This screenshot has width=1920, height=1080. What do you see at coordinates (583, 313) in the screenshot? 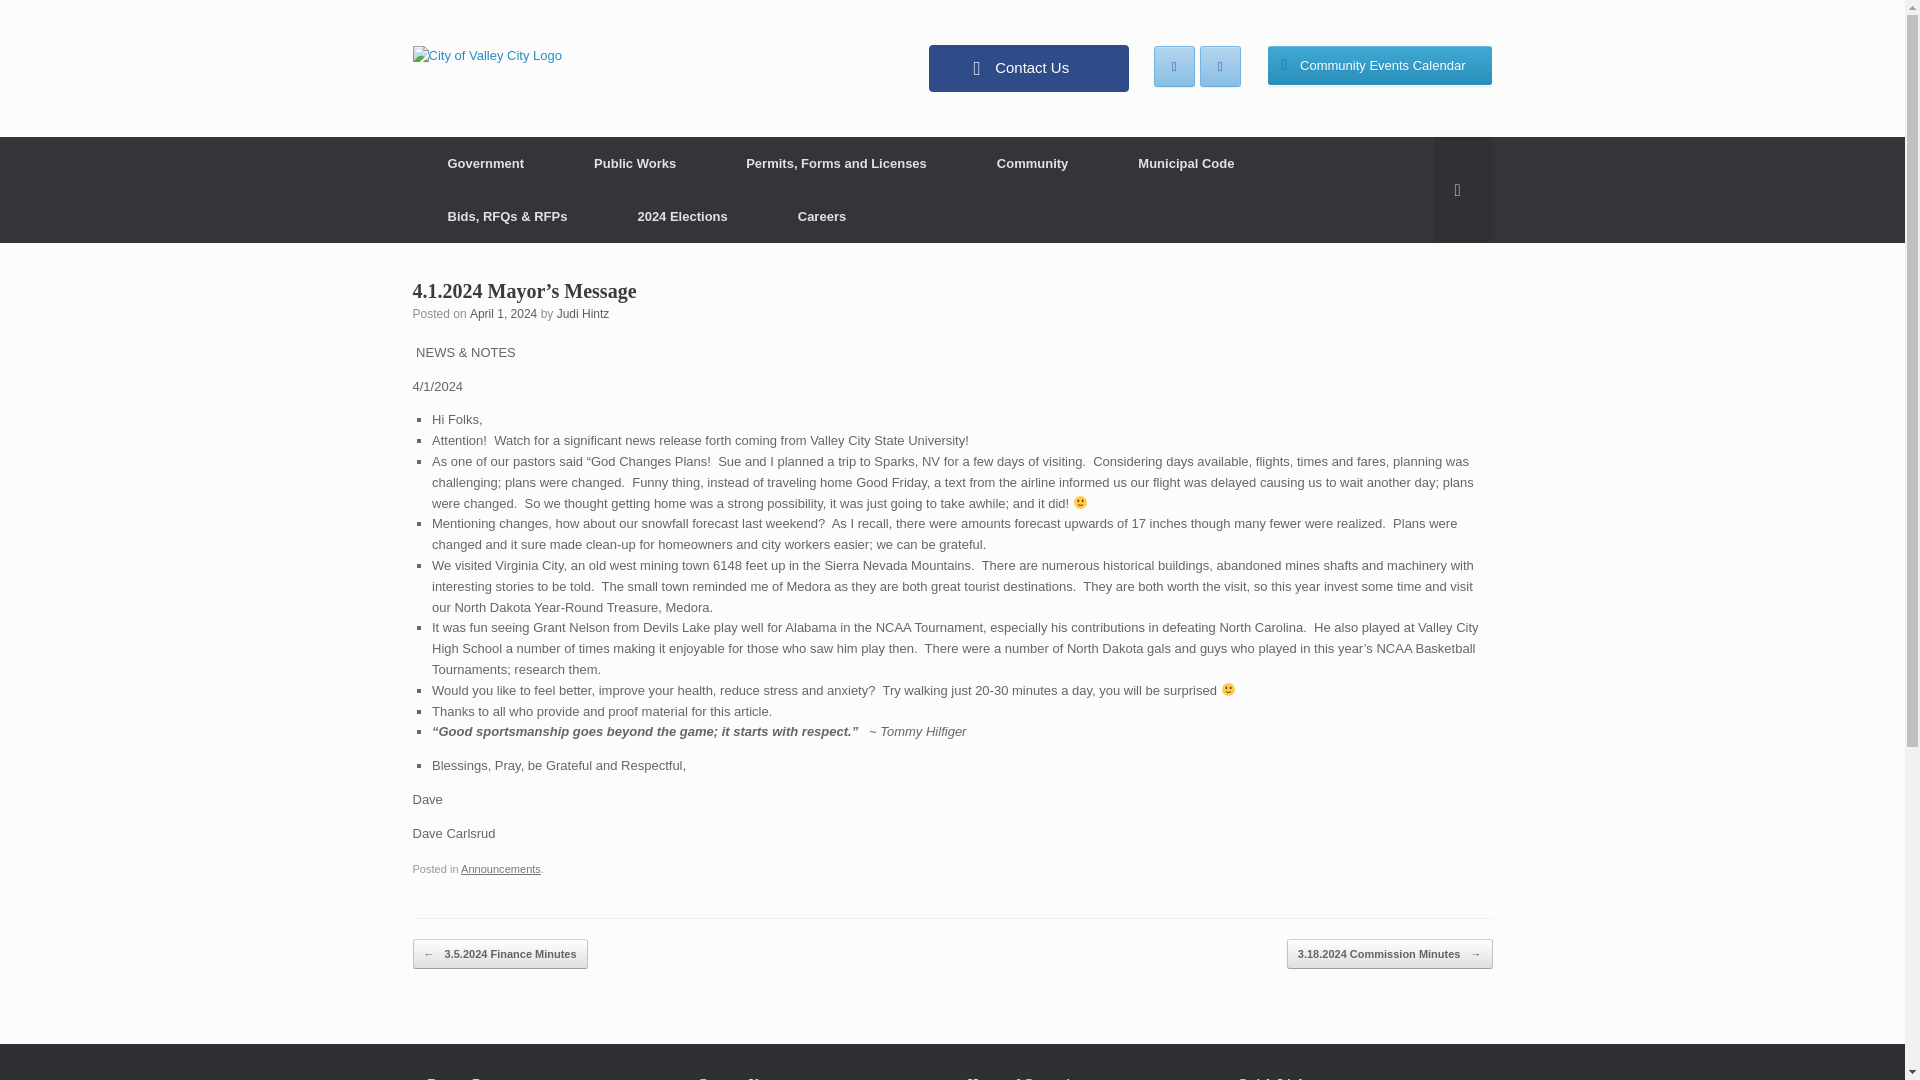
I see `View all posts by Judi Hintz` at bounding box center [583, 313].